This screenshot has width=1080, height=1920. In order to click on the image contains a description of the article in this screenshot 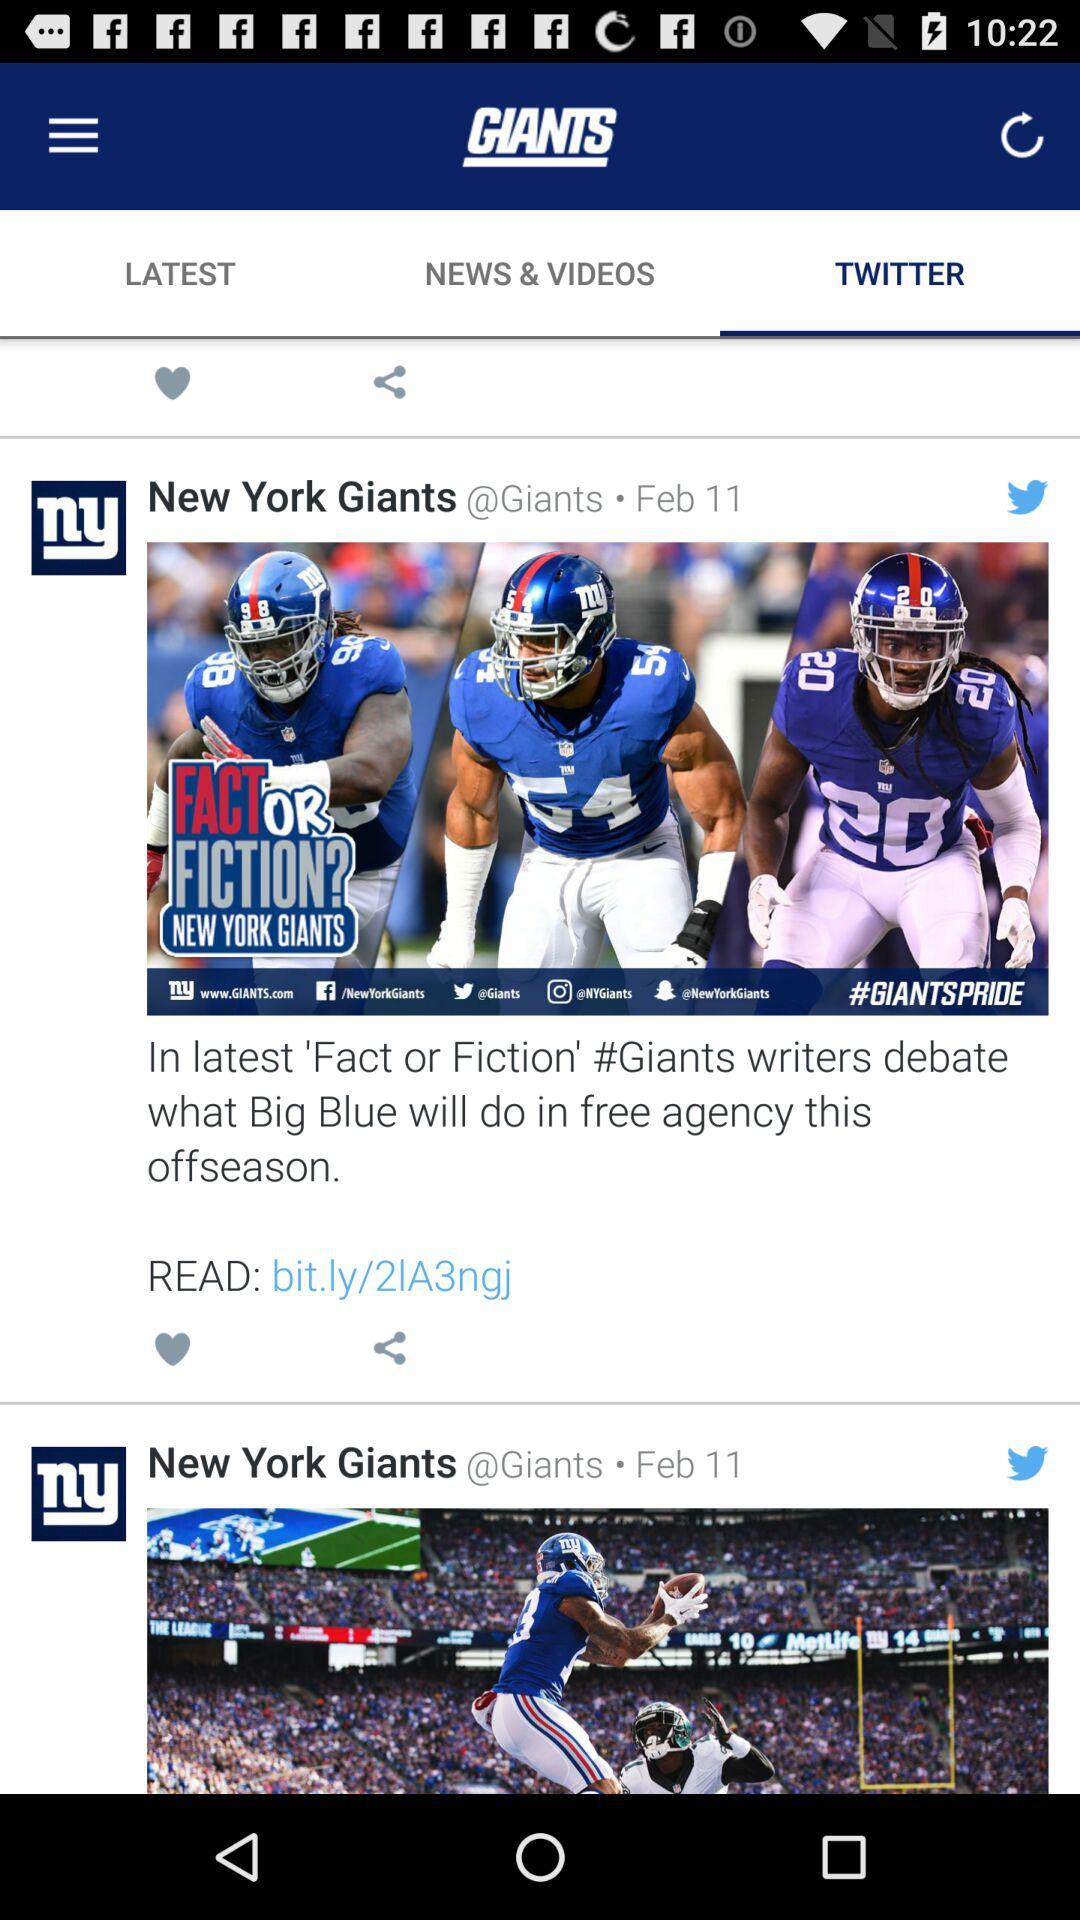, I will do `click(598, 778)`.